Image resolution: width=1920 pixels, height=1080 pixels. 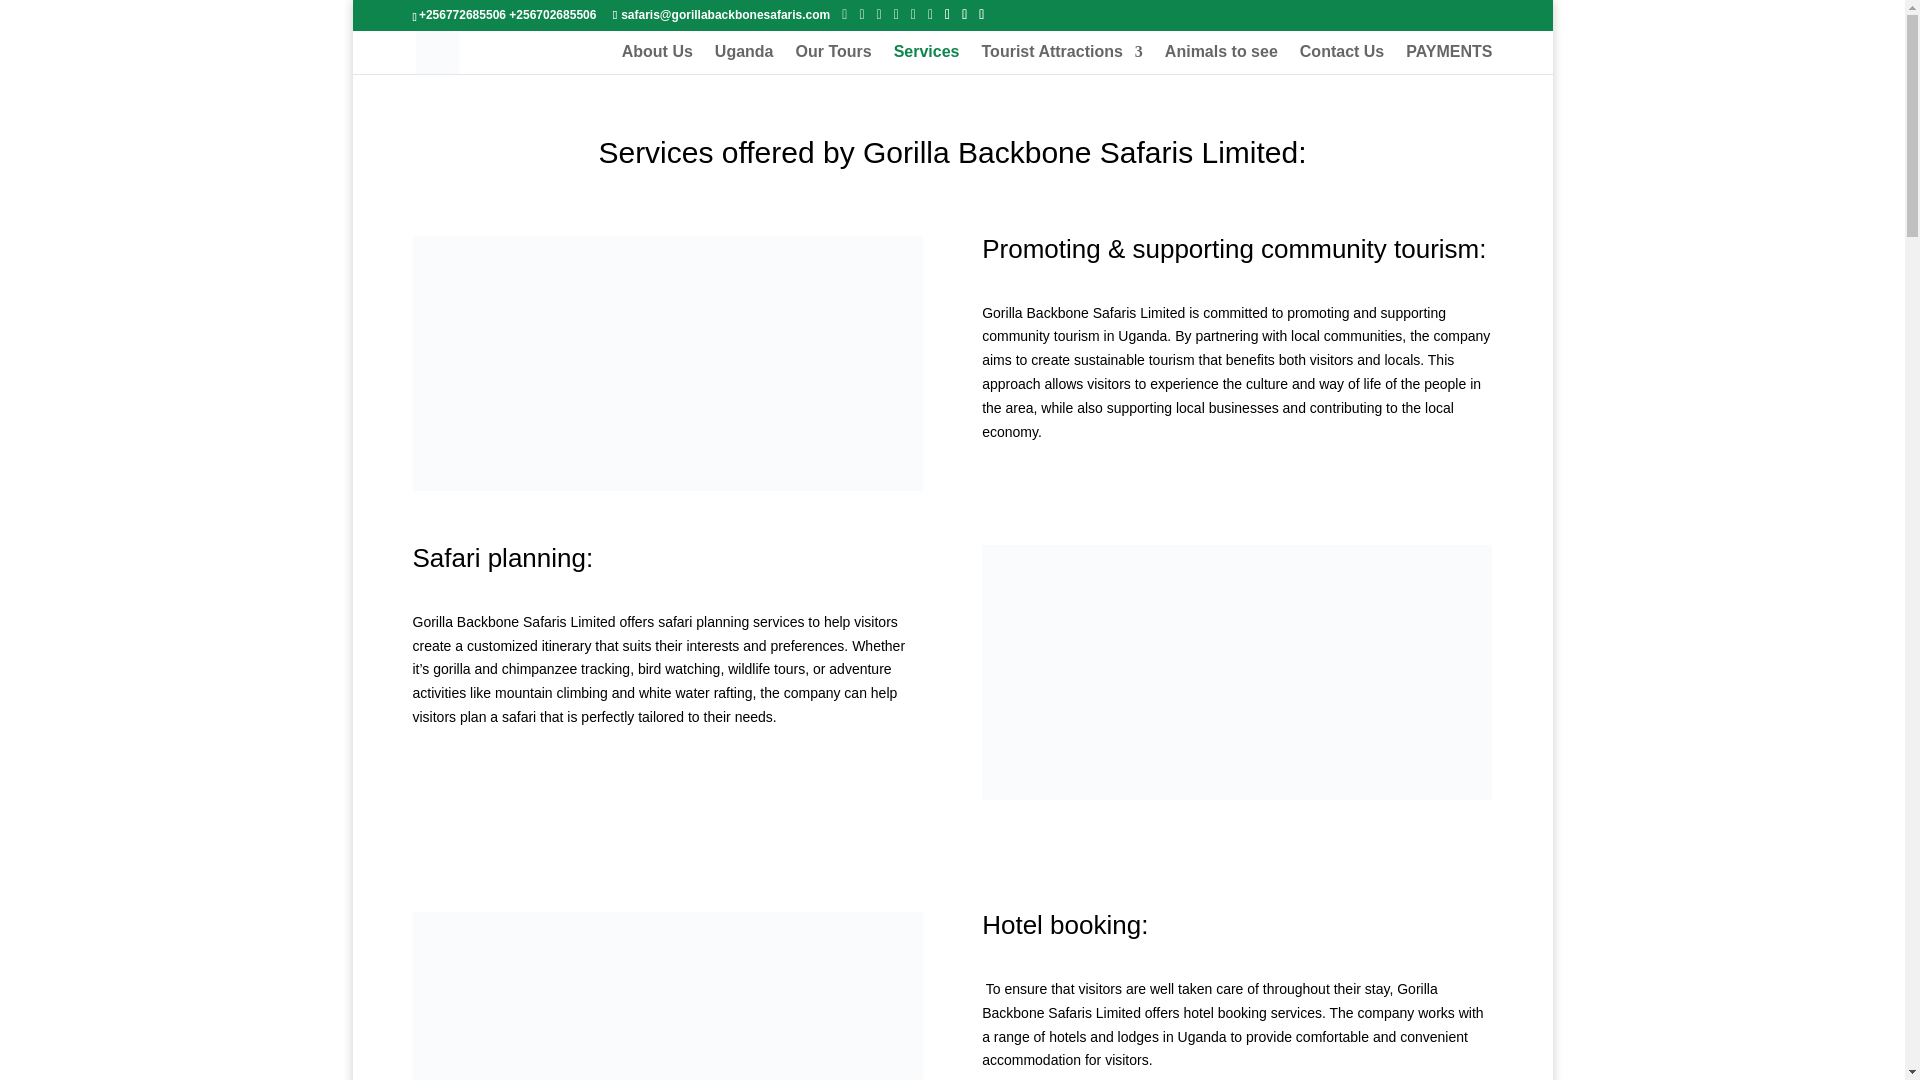 I want to click on Uganda, so click(x=744, y=60).